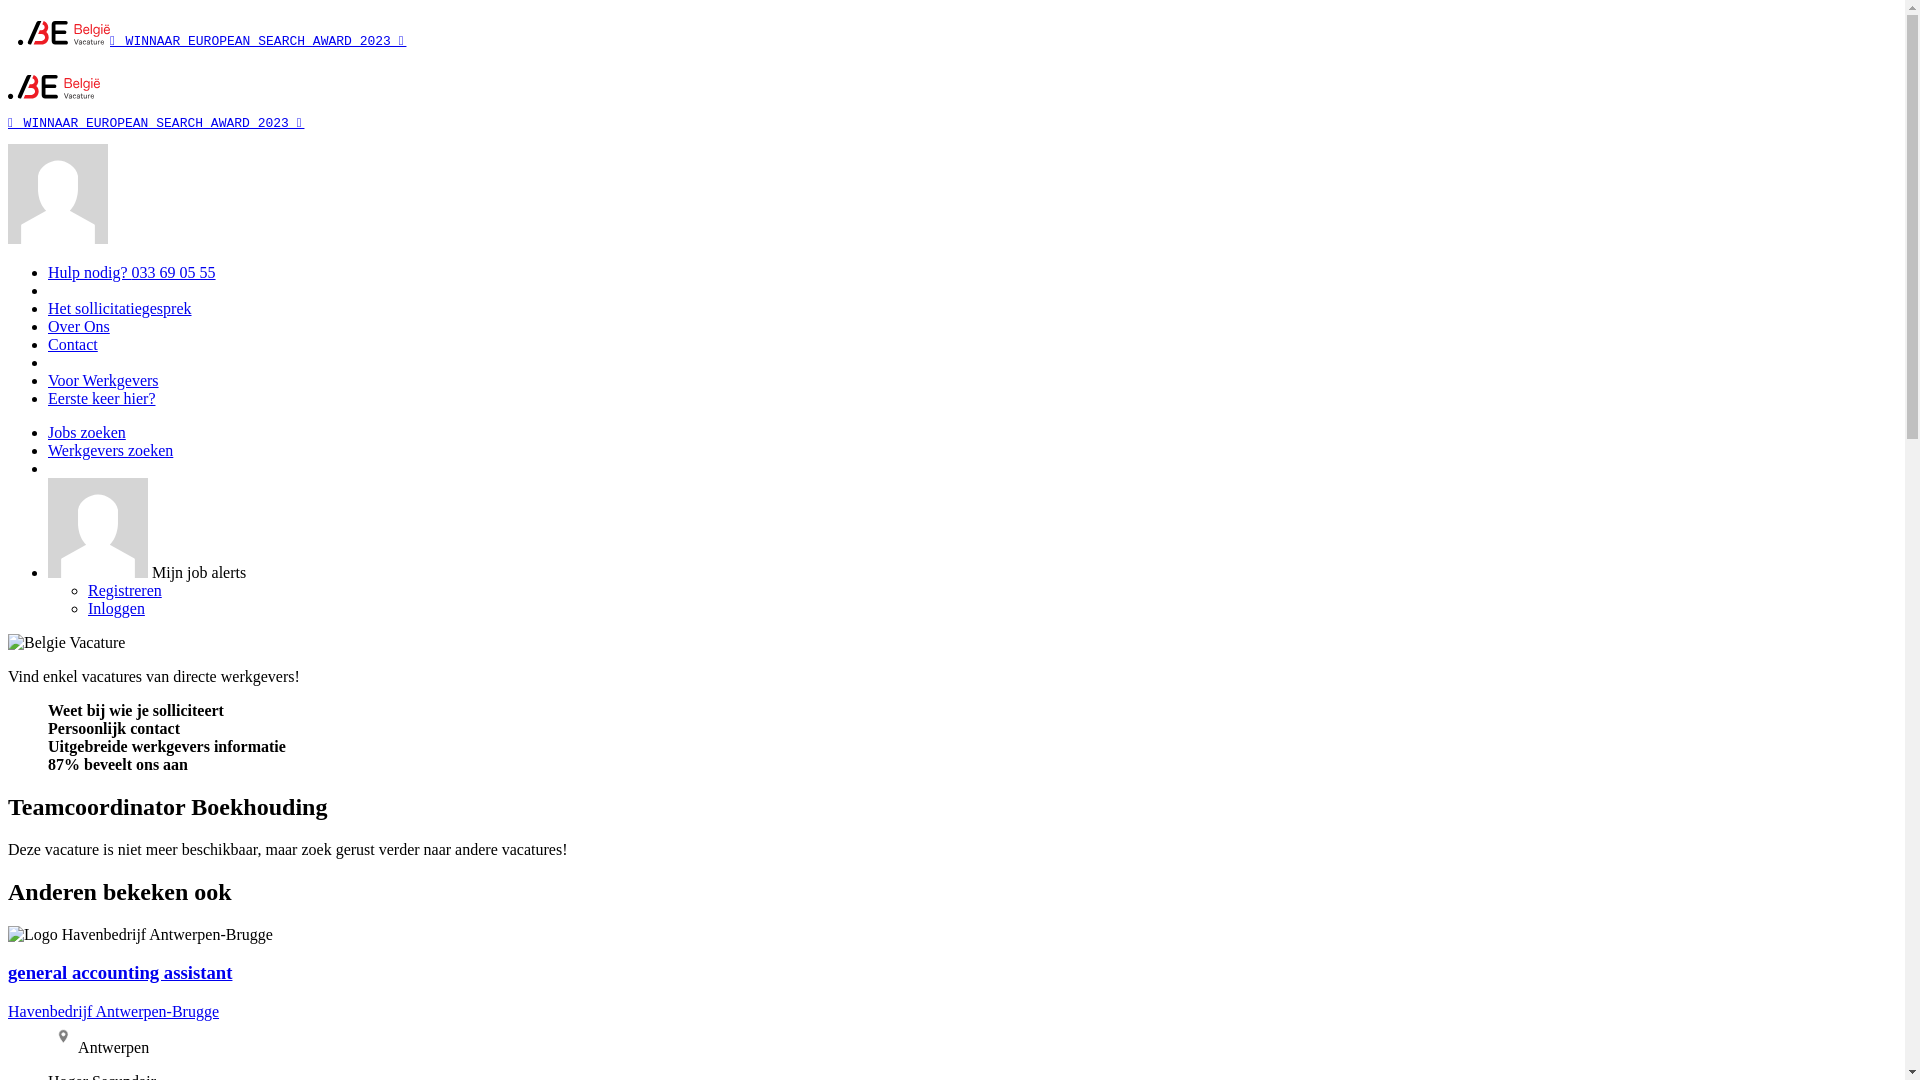 Image resolution: width=1920 pixels, height=1080 pixels. I want to click on Over Ons, so click(79, 326).